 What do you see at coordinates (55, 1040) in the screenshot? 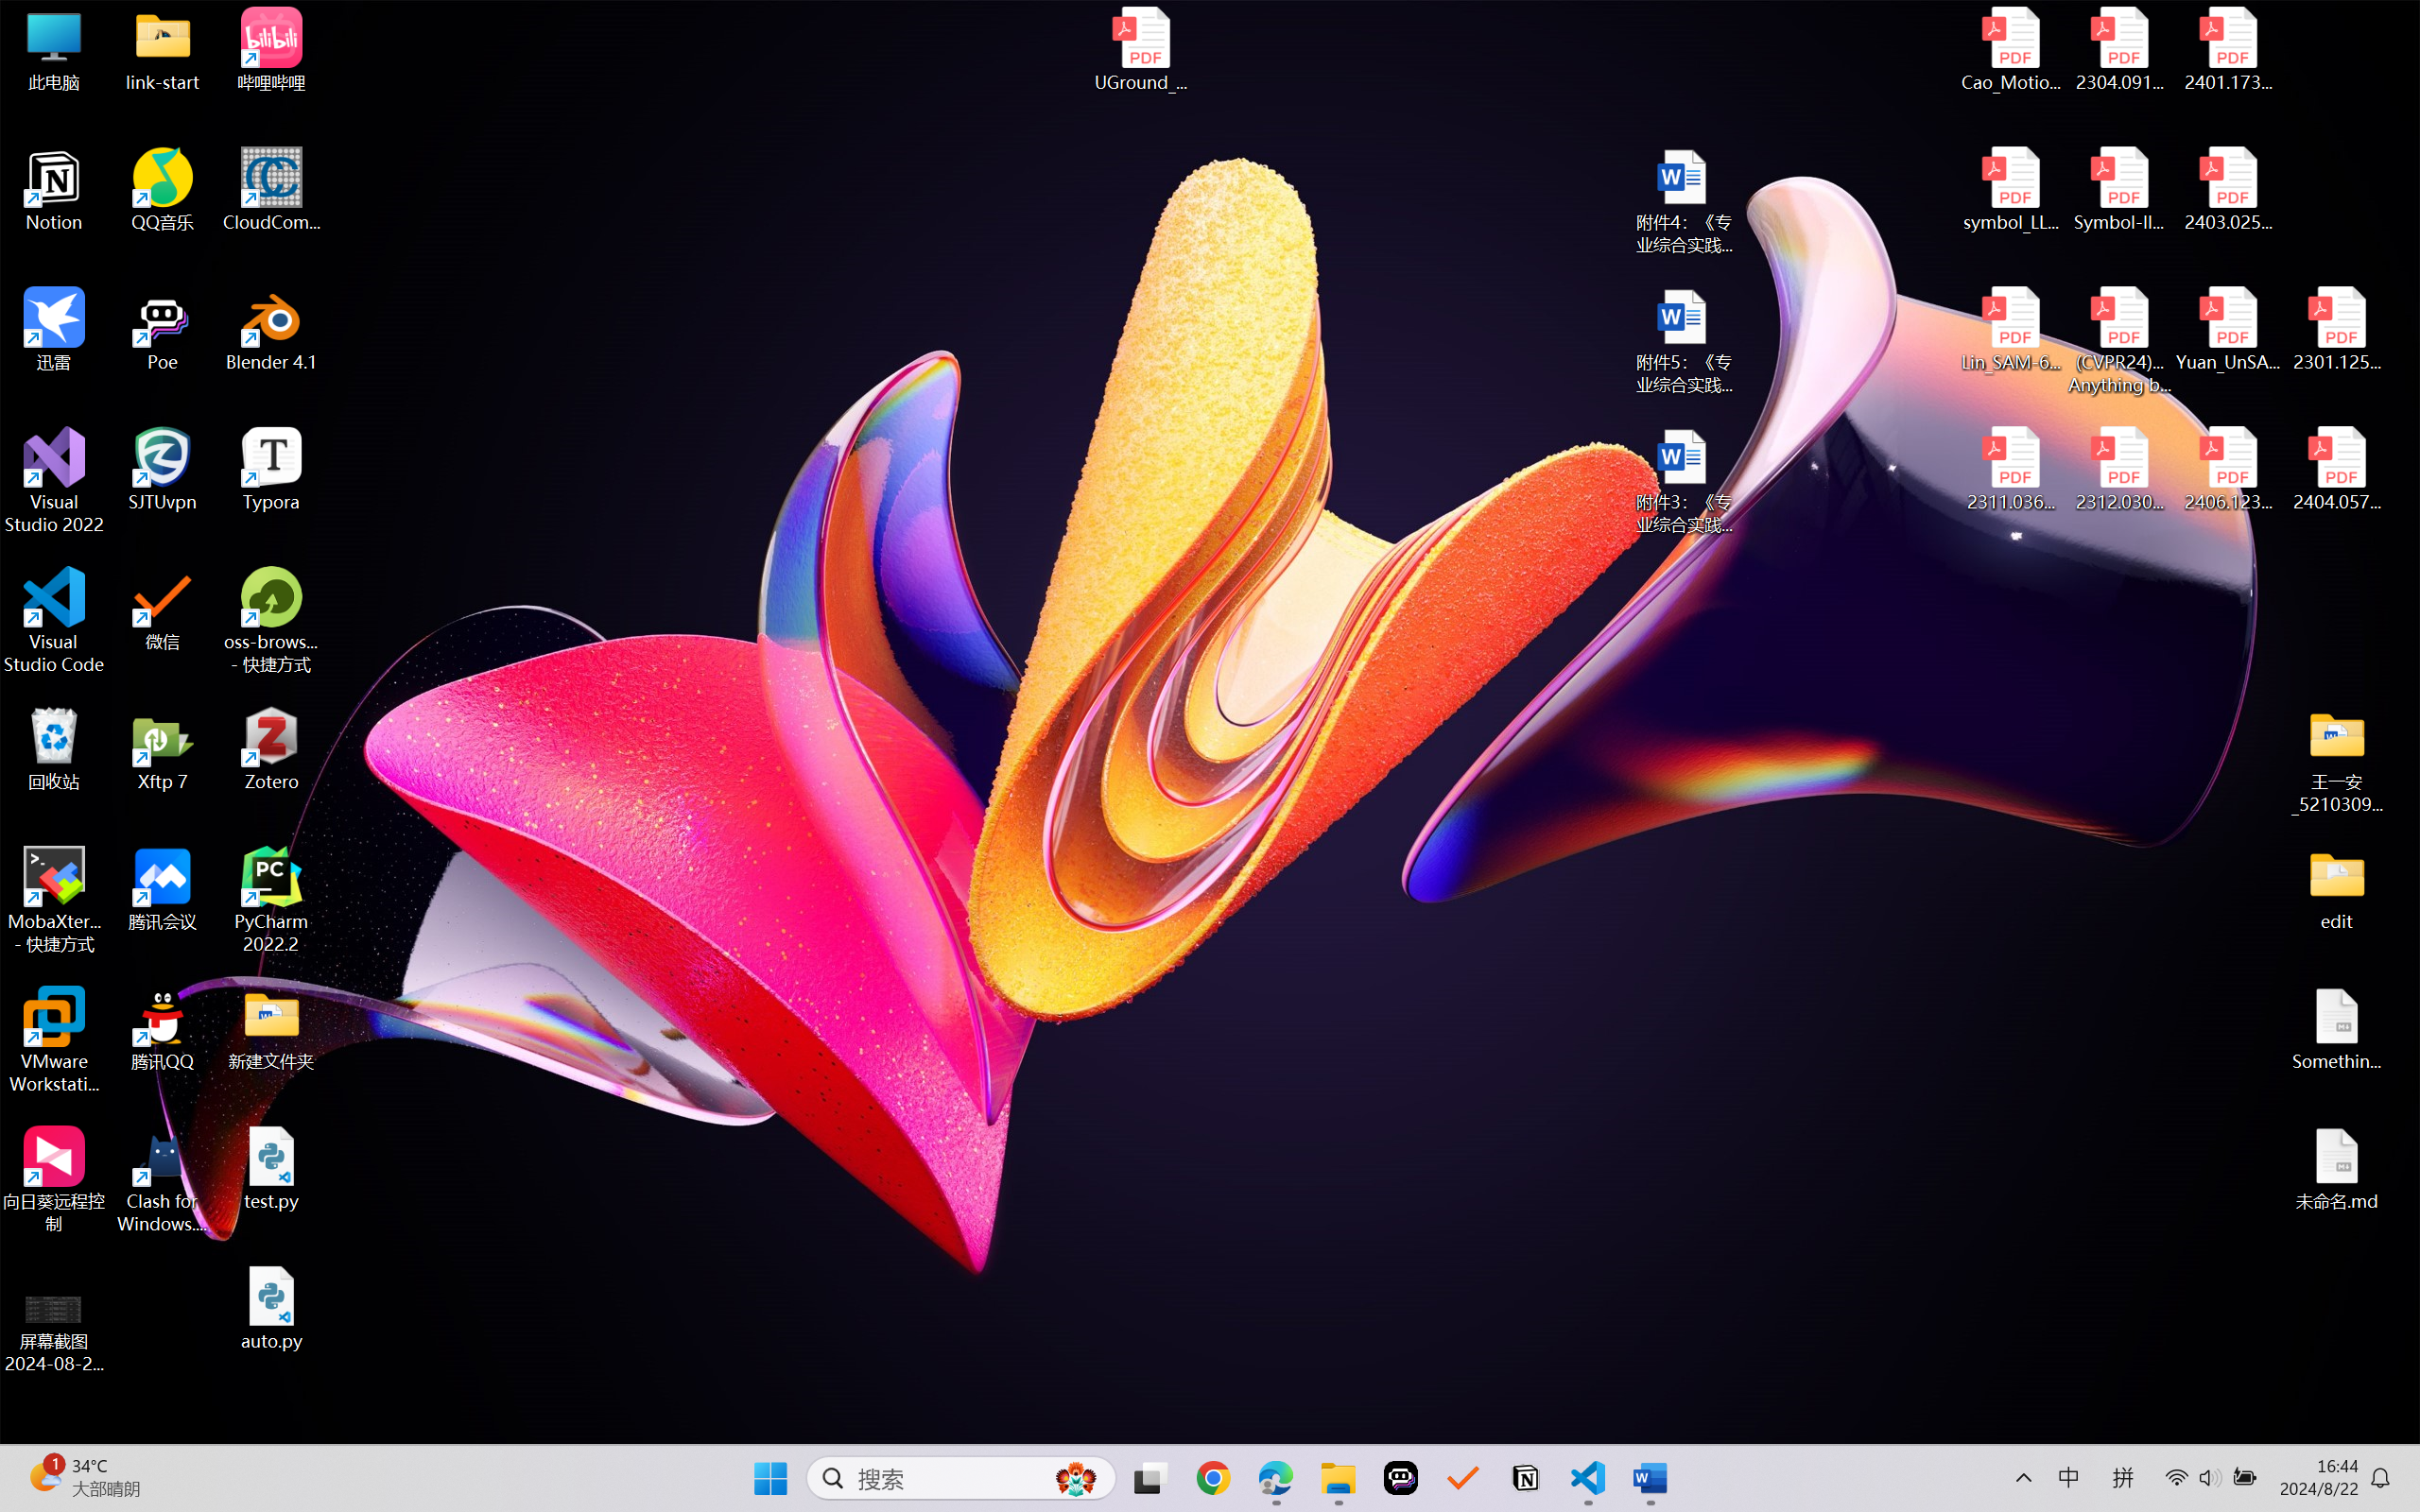
I see `VMware Workstation Pro` at bounding box center [55, 1040].